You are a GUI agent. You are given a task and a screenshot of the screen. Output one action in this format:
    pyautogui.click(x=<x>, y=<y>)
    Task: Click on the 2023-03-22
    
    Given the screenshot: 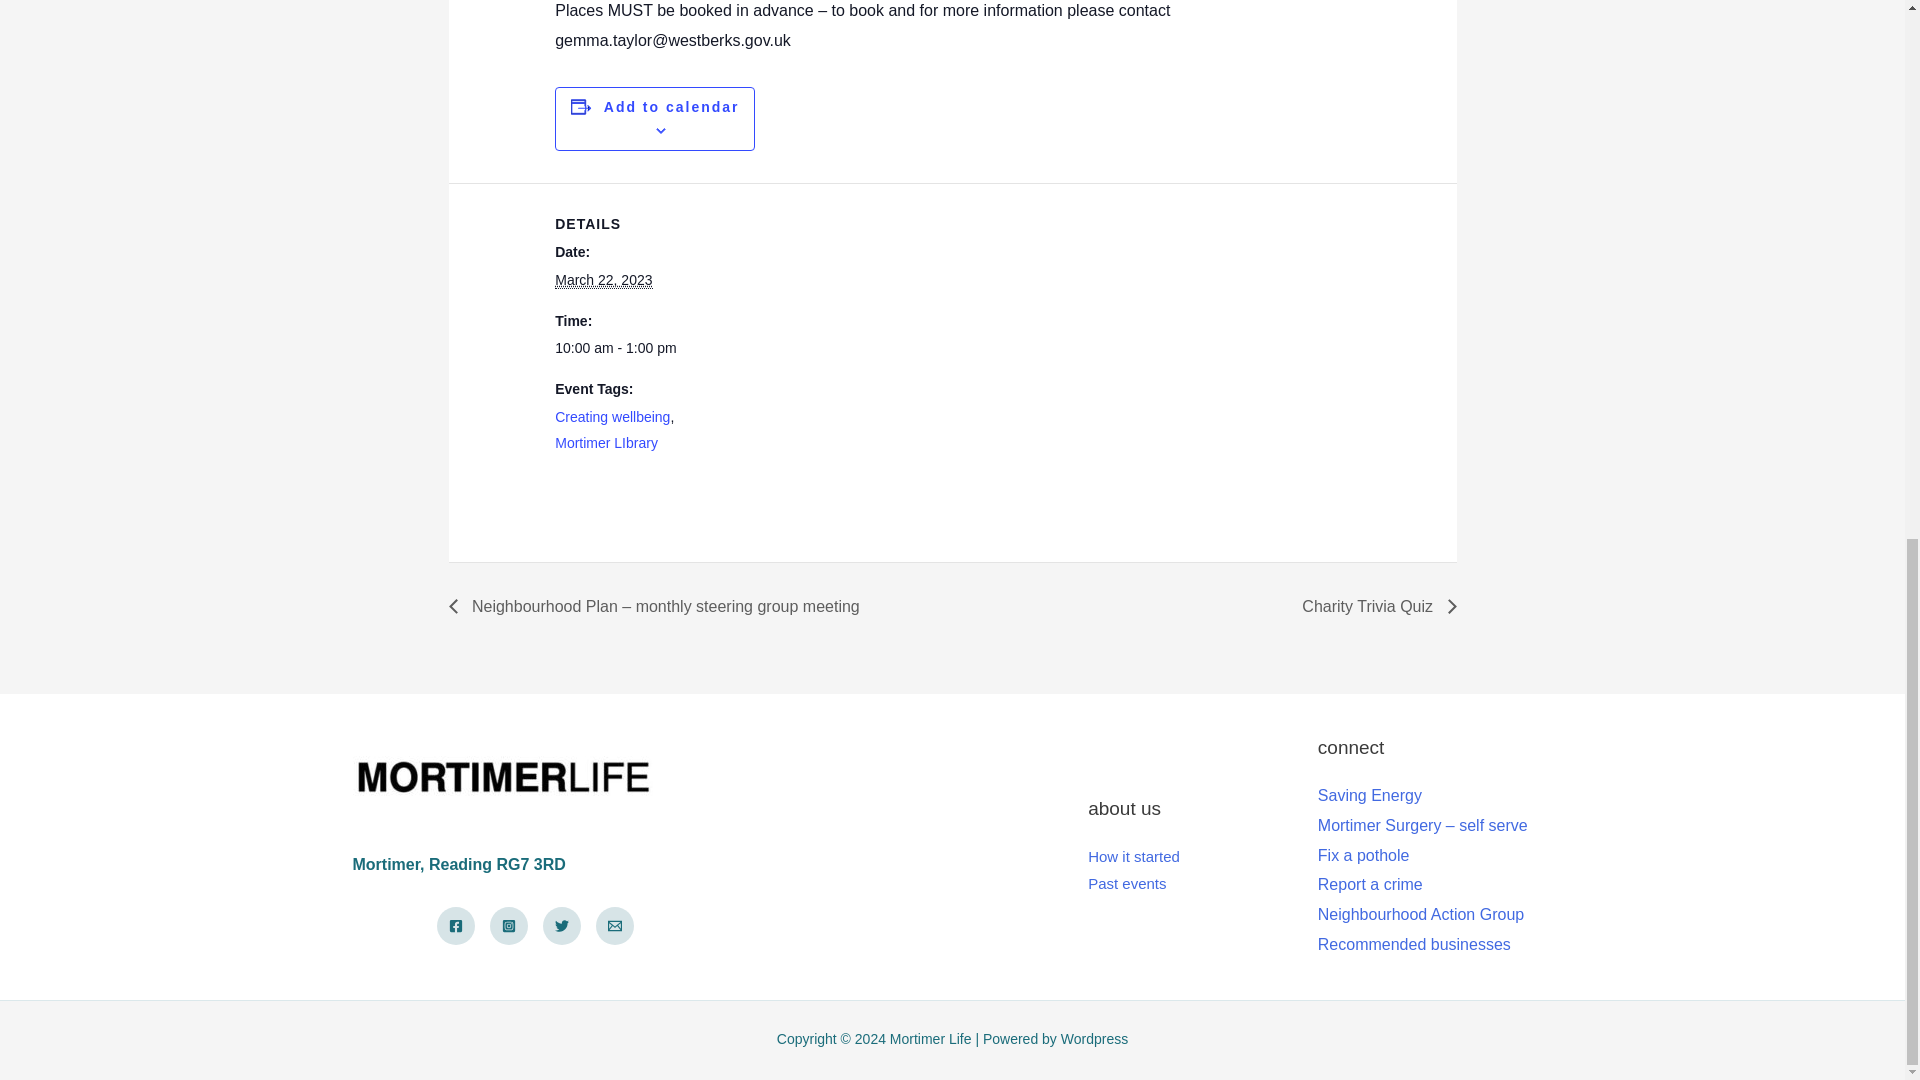 What is the action you would take?
    pyautogui.click(x=603, y=280)
    